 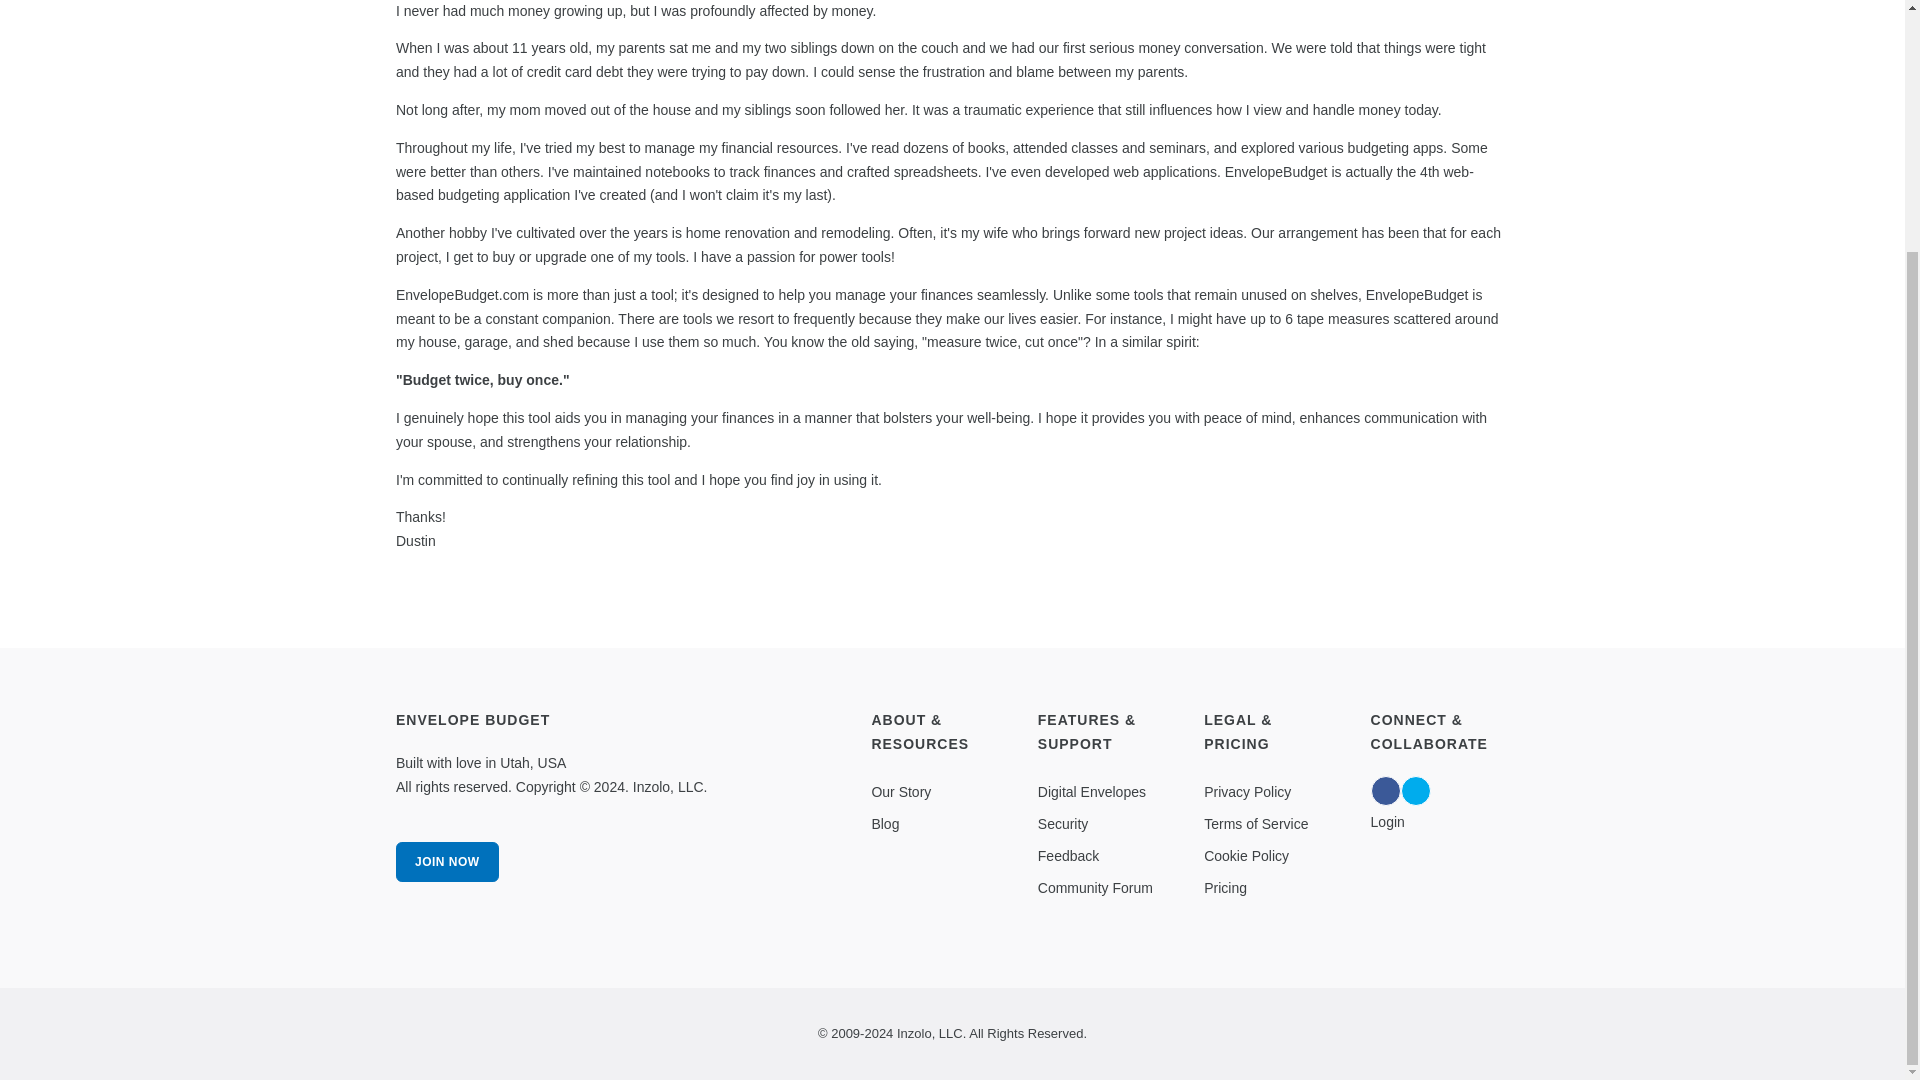 I want to click on Community Forum, so click(x=1096, y=888).